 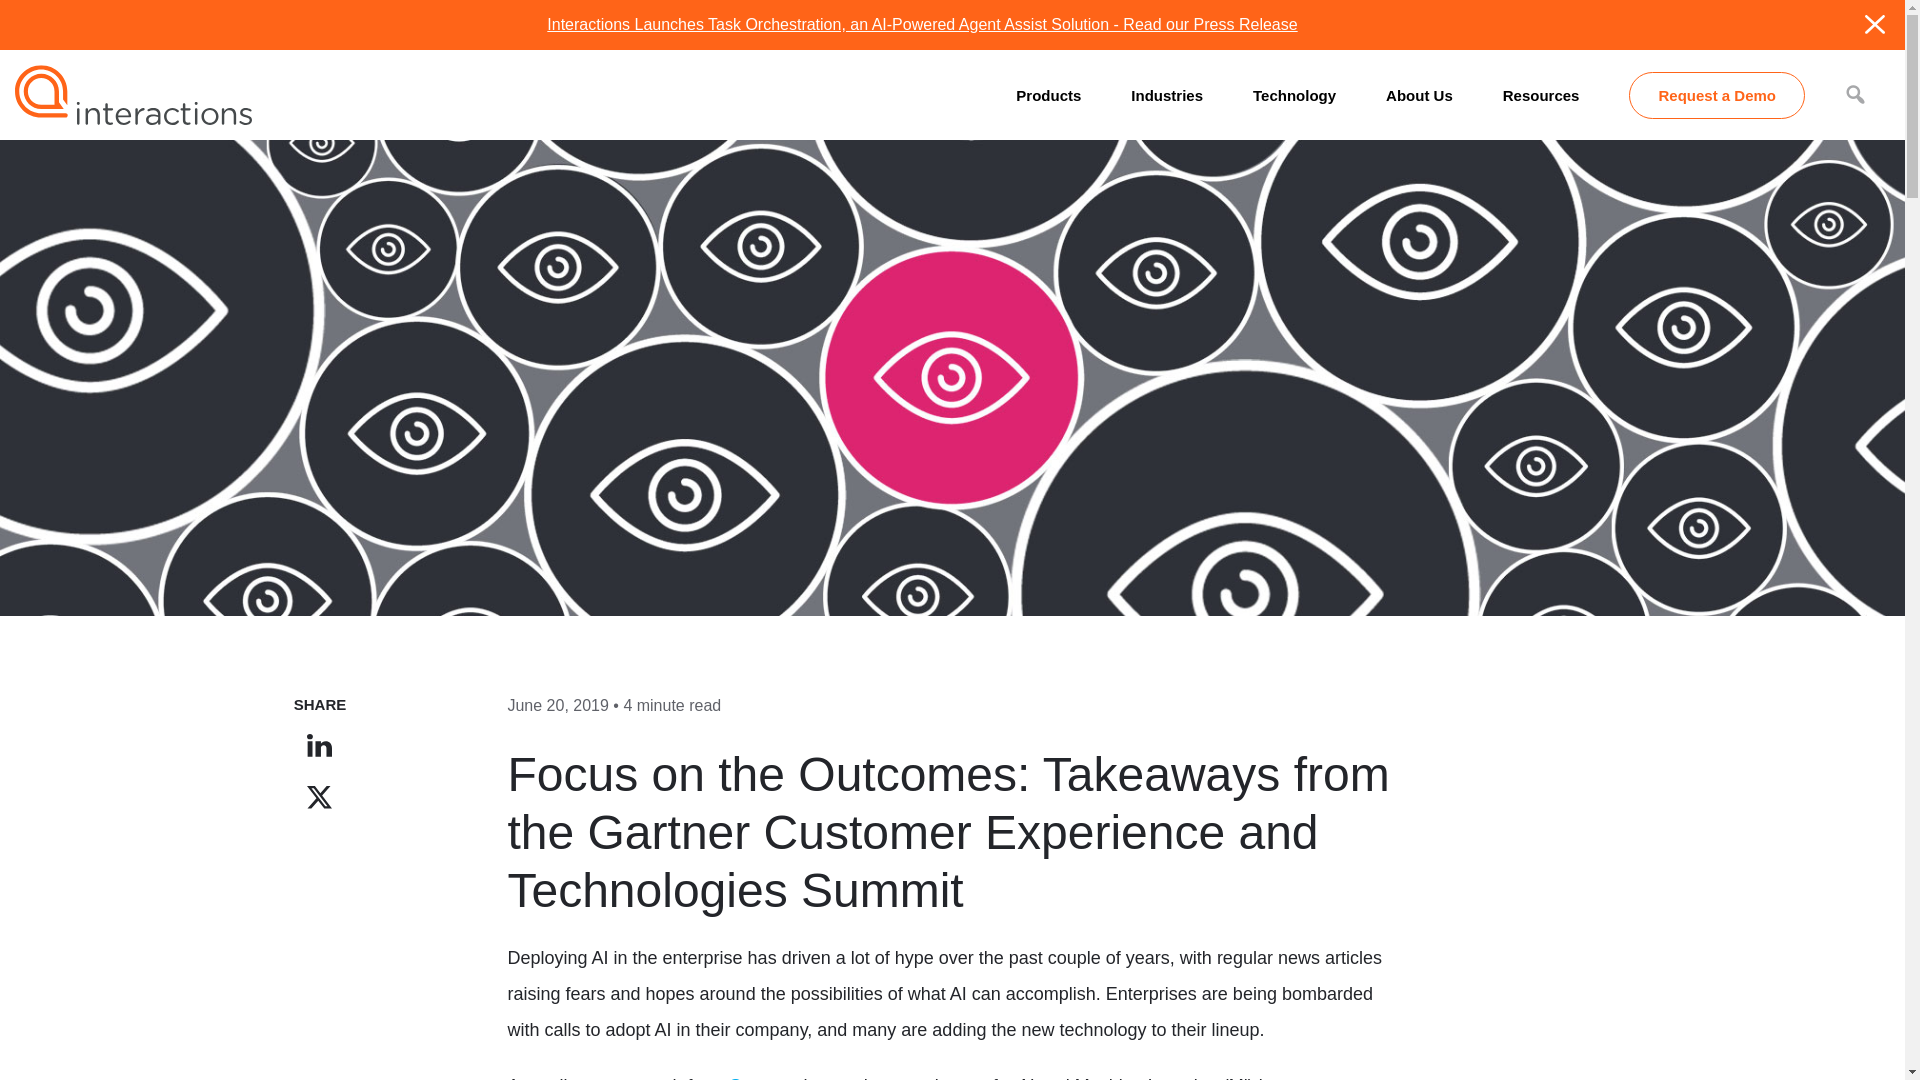 I want to click on Industries, so click(x=1166, y=94).